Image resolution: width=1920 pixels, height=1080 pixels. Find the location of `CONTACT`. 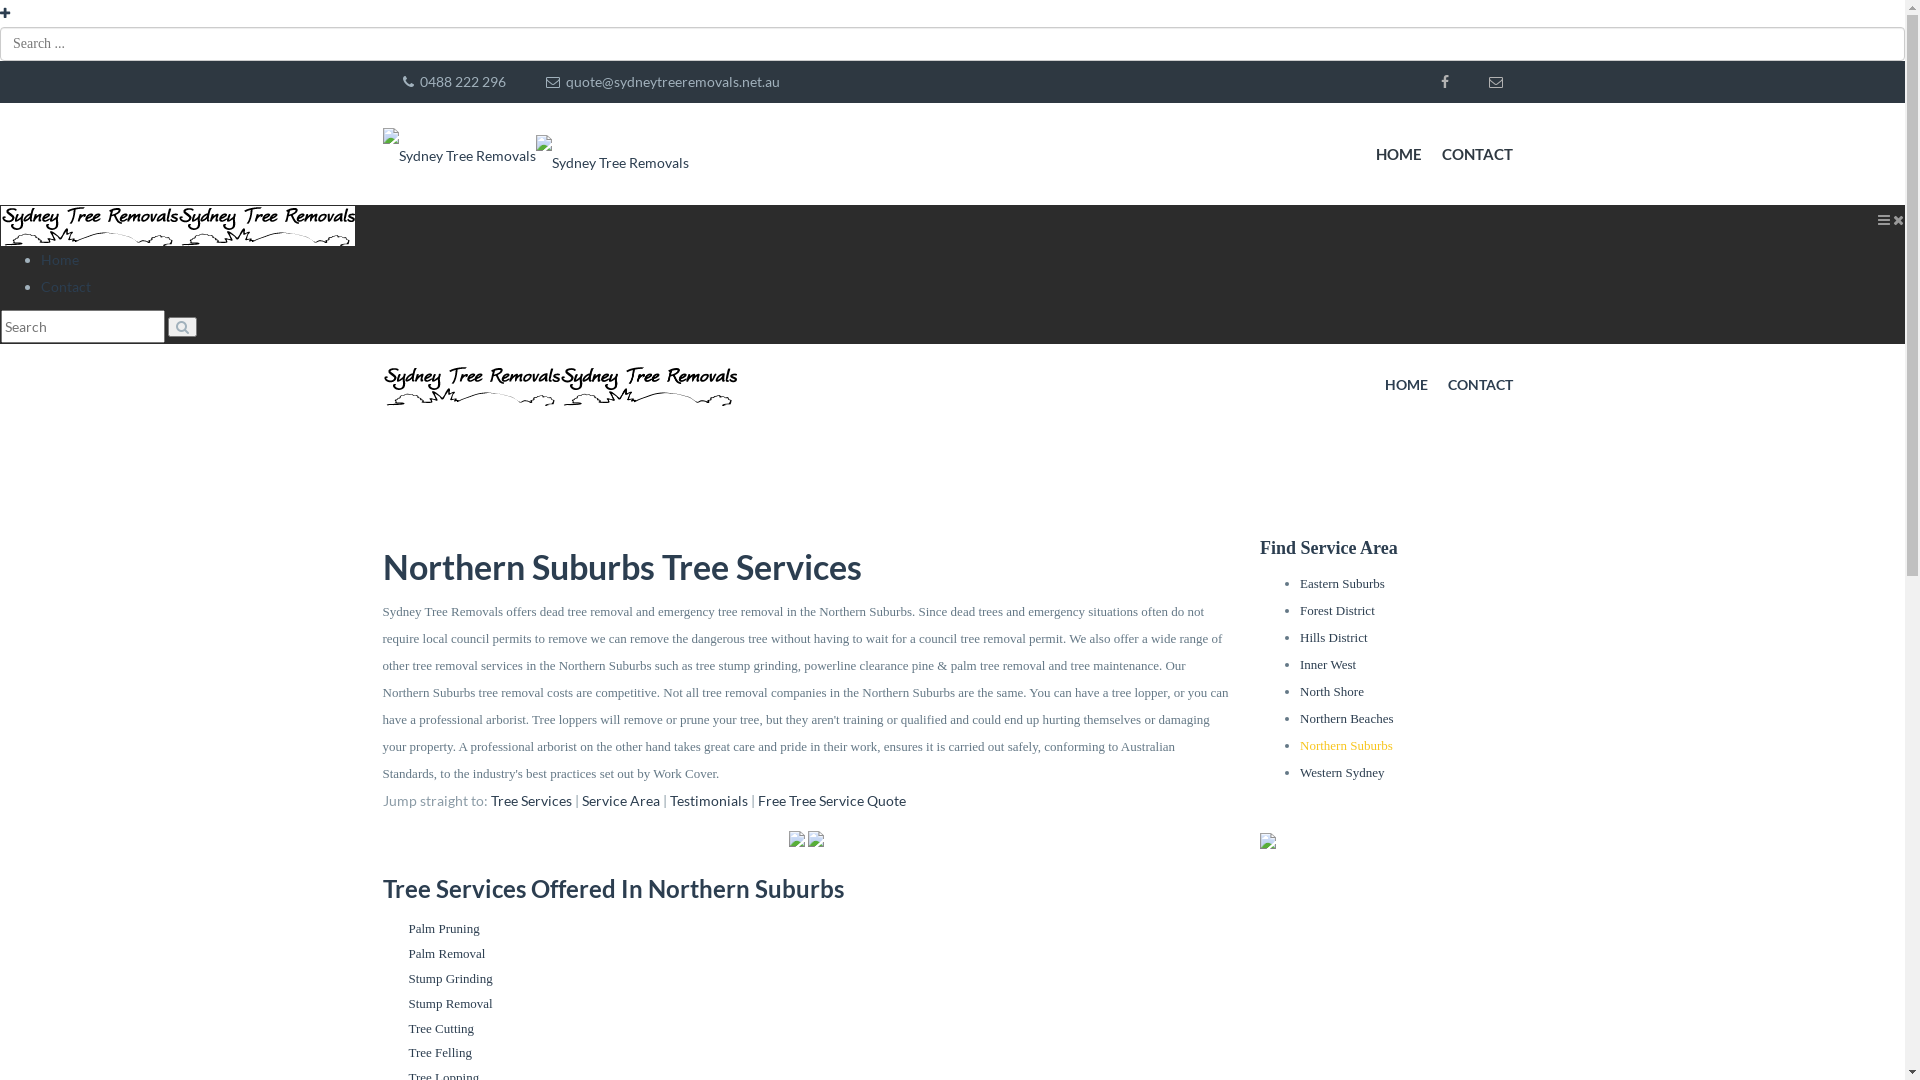

CONTACT is located at coordinates (1478, 154).